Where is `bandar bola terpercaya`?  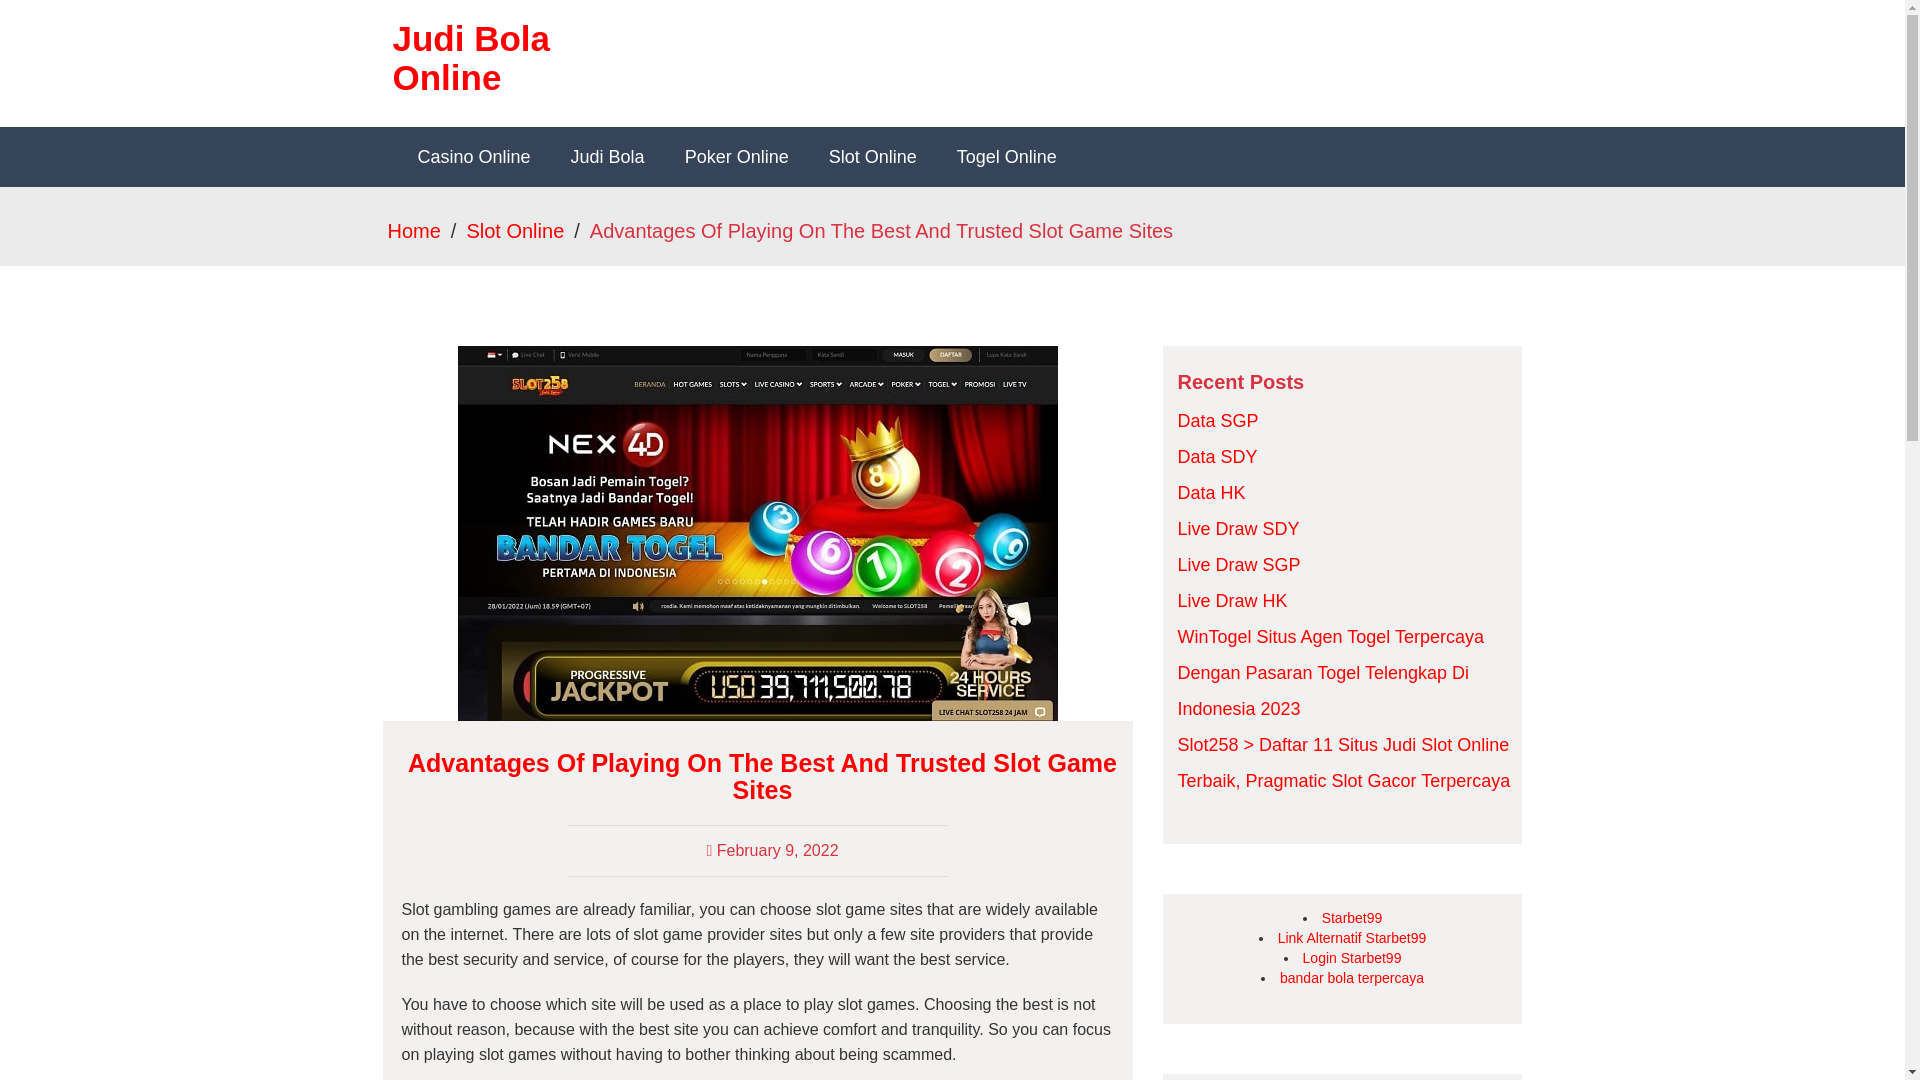 bandar bola terpercaya is located at coordinates (1352, 978).